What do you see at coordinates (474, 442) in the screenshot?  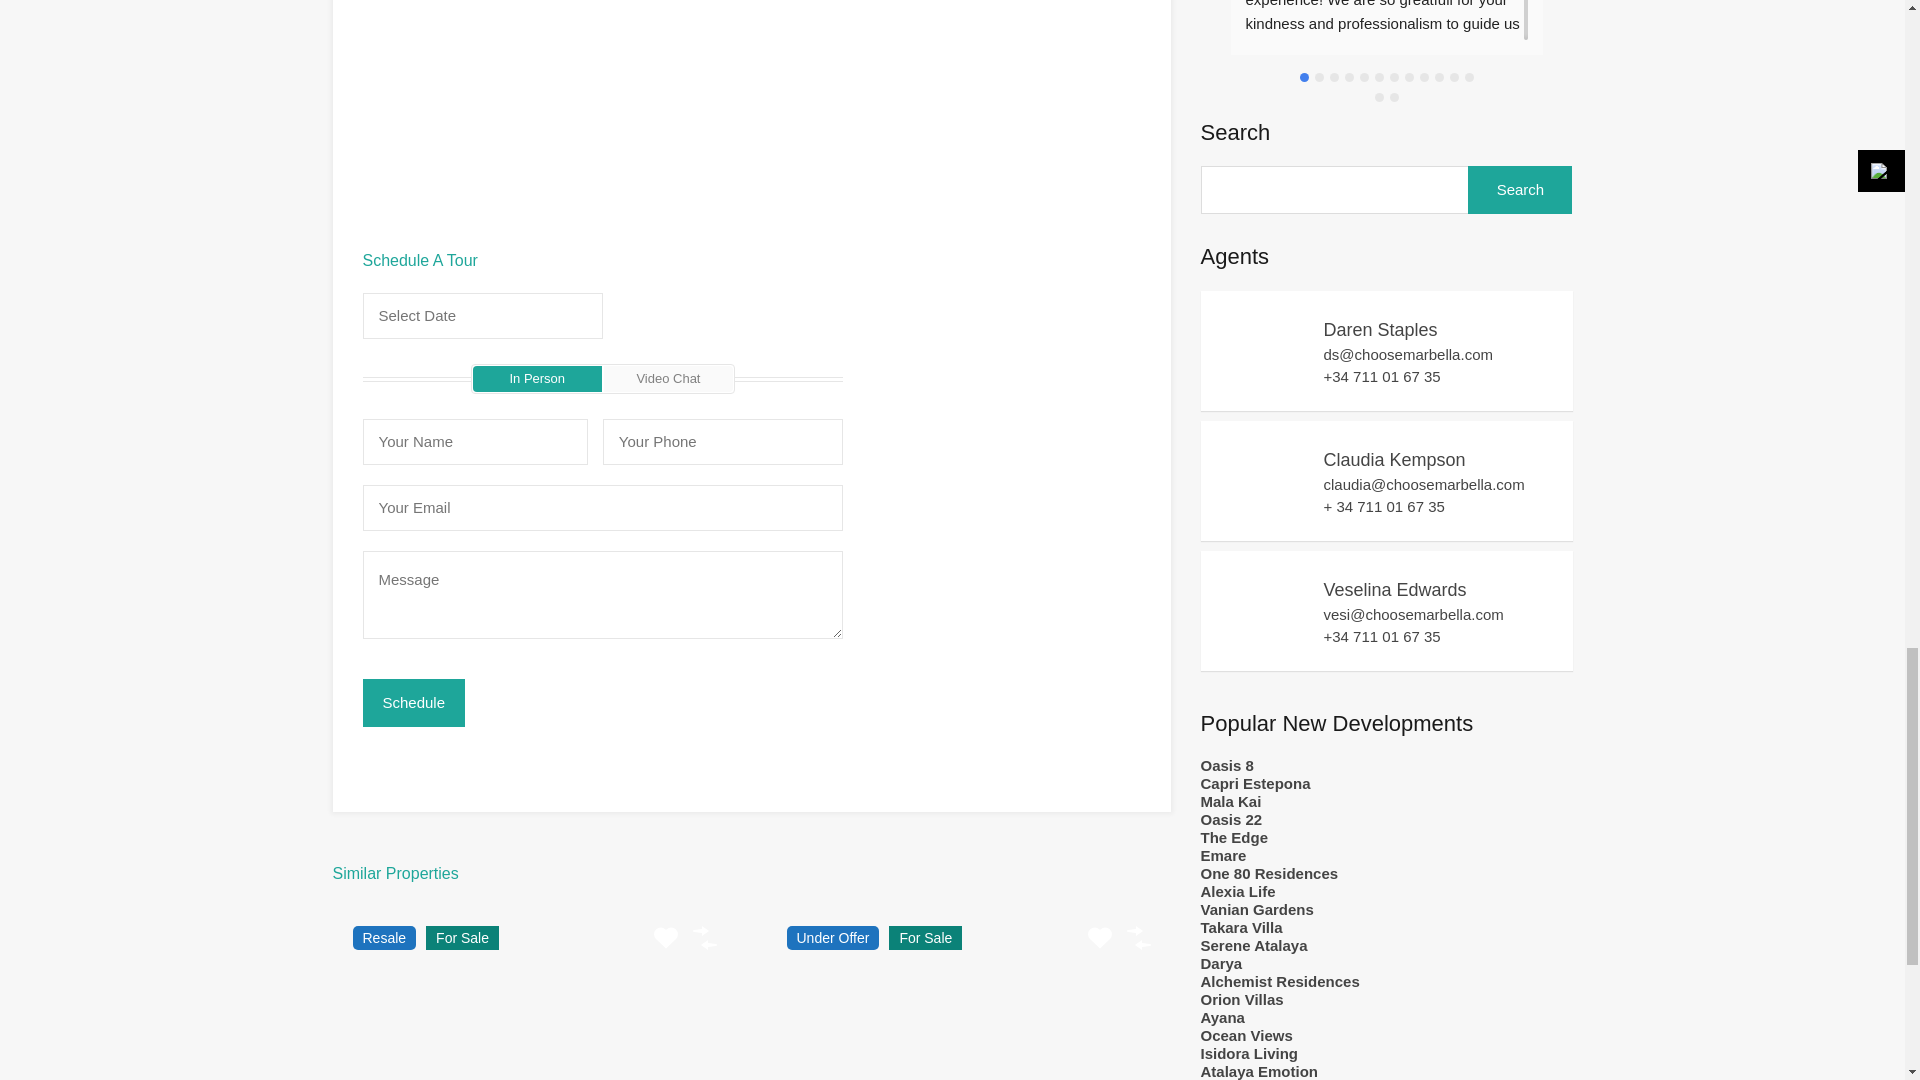 I see `Provide your name` at bounding box center [474, 442].